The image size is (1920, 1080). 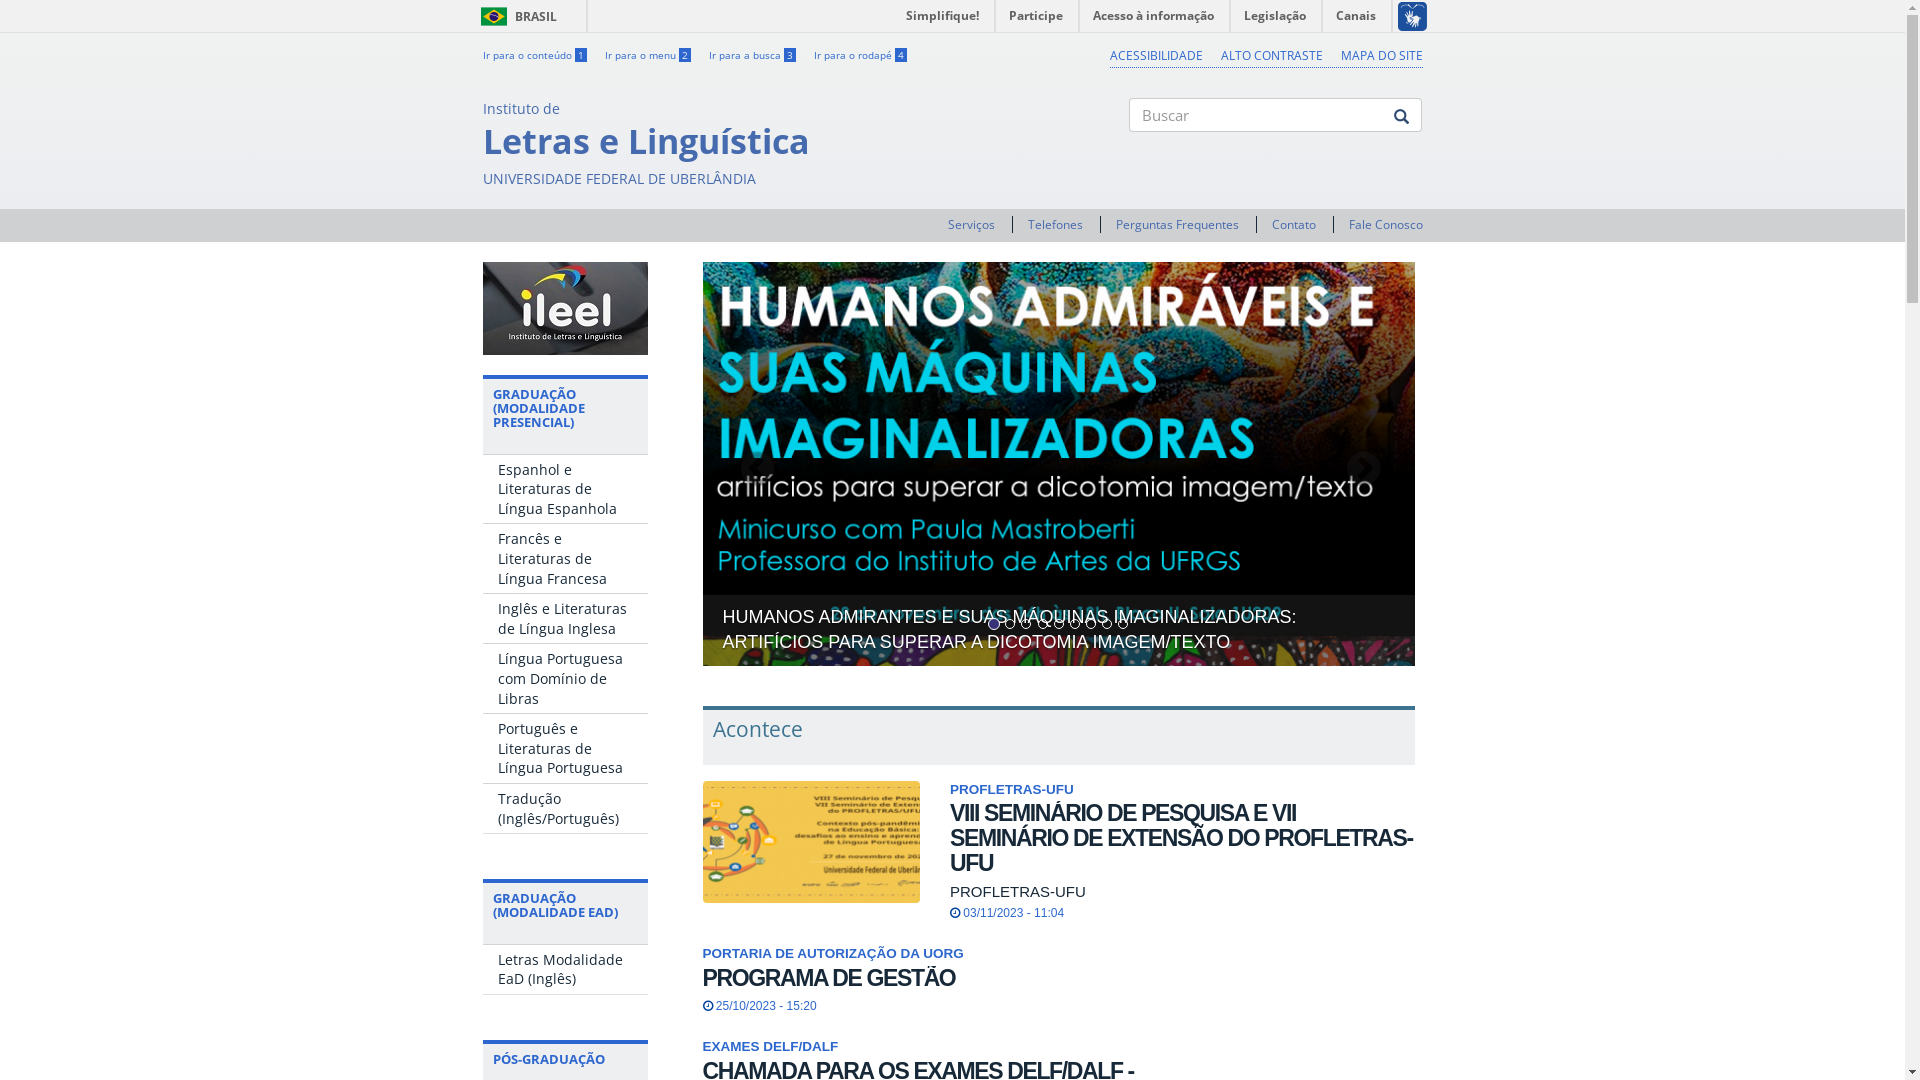 What do you see at coordinates (756, 464) in the screenshot?
I see `Previous` at bounding box center [756, 464].